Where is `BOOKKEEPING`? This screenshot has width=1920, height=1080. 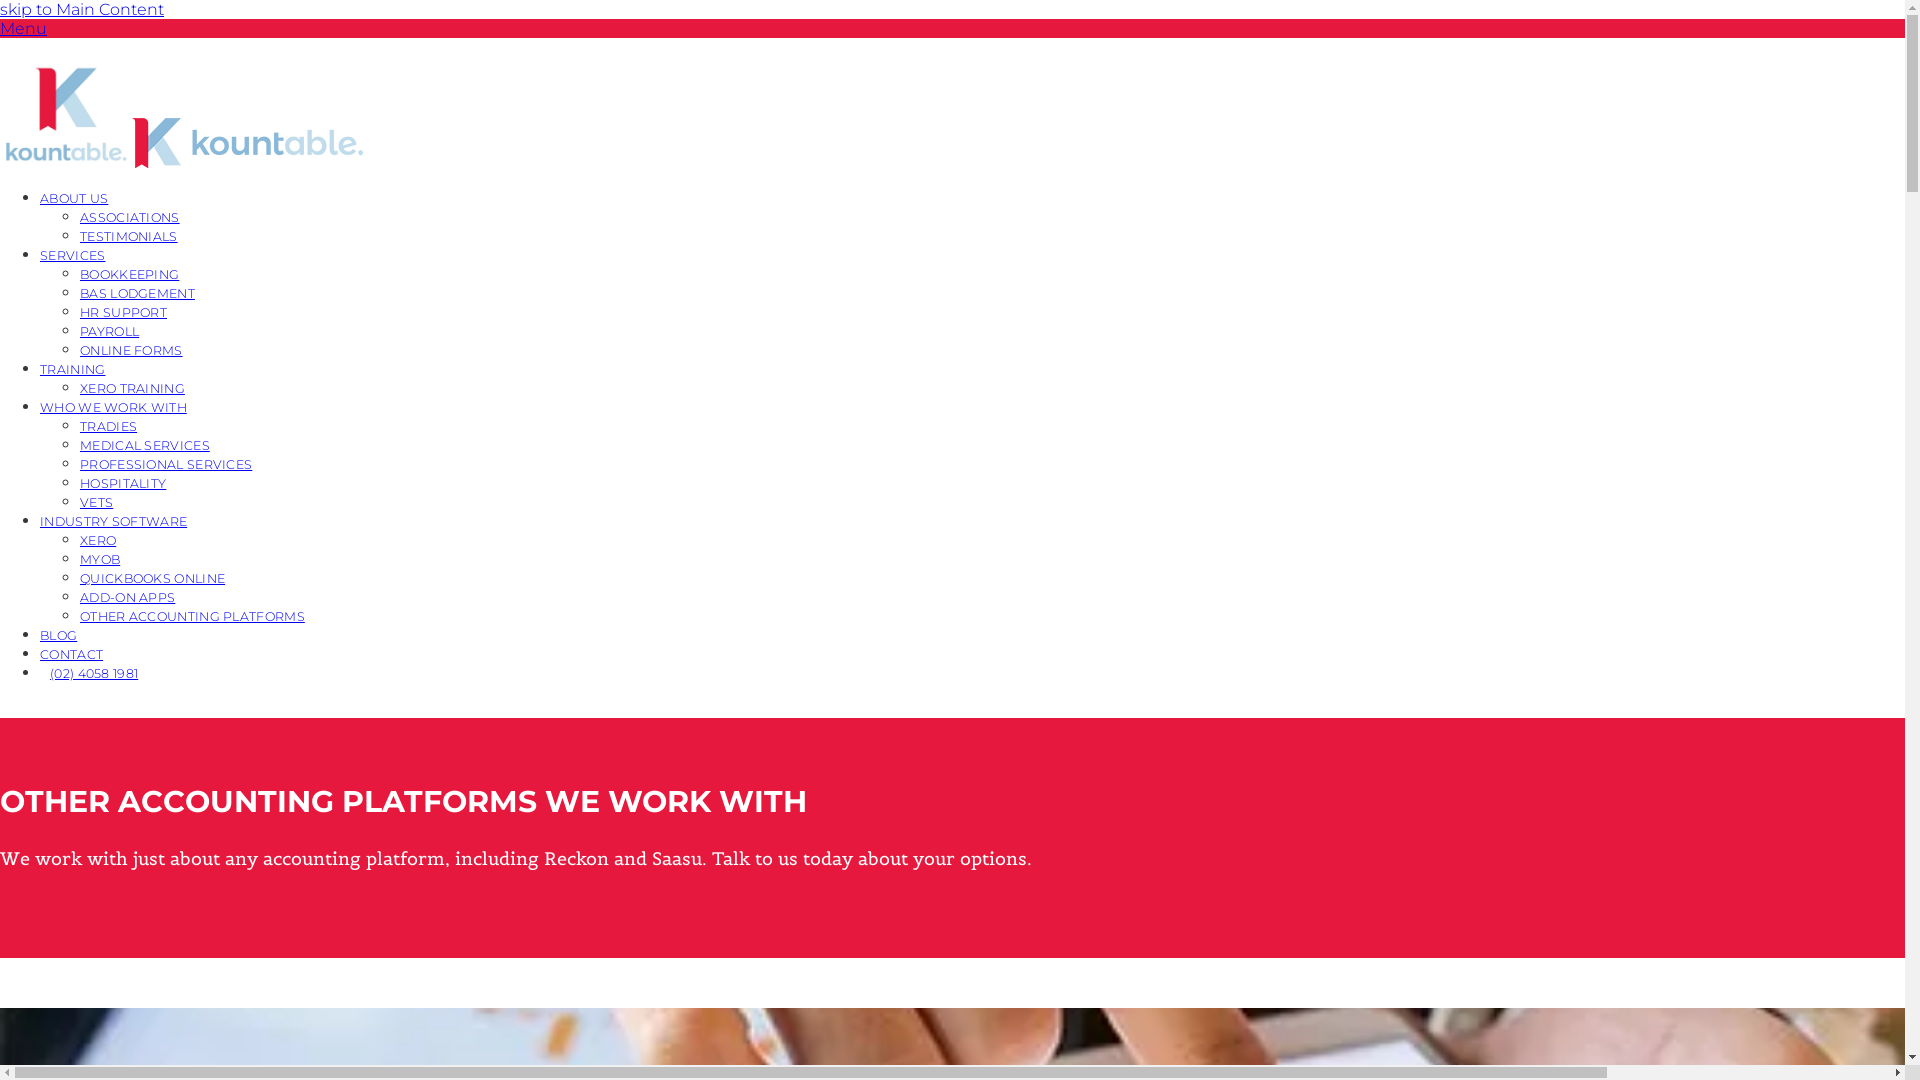
BOOKKEEPING is located at coordinates (130, 274).